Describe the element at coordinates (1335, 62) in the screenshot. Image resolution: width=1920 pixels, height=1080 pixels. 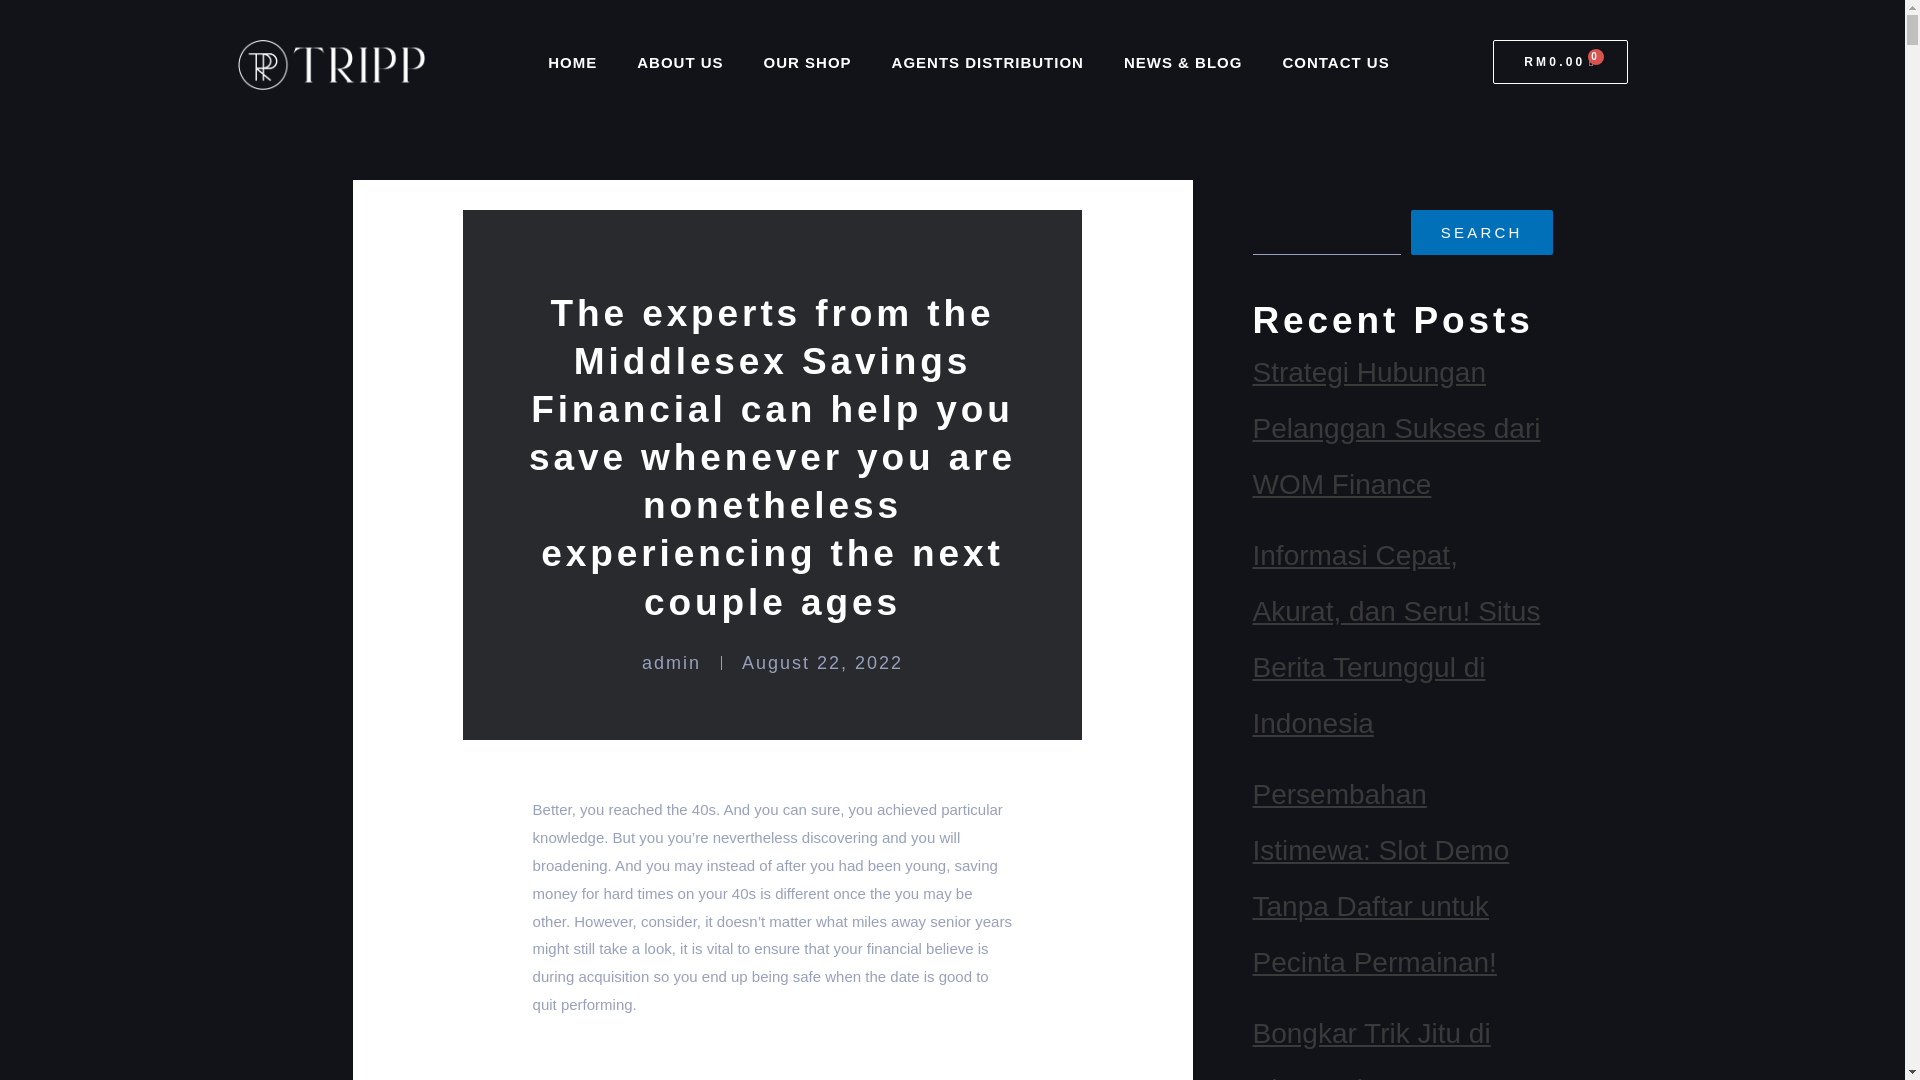
I see `CONTACT US` at that location.